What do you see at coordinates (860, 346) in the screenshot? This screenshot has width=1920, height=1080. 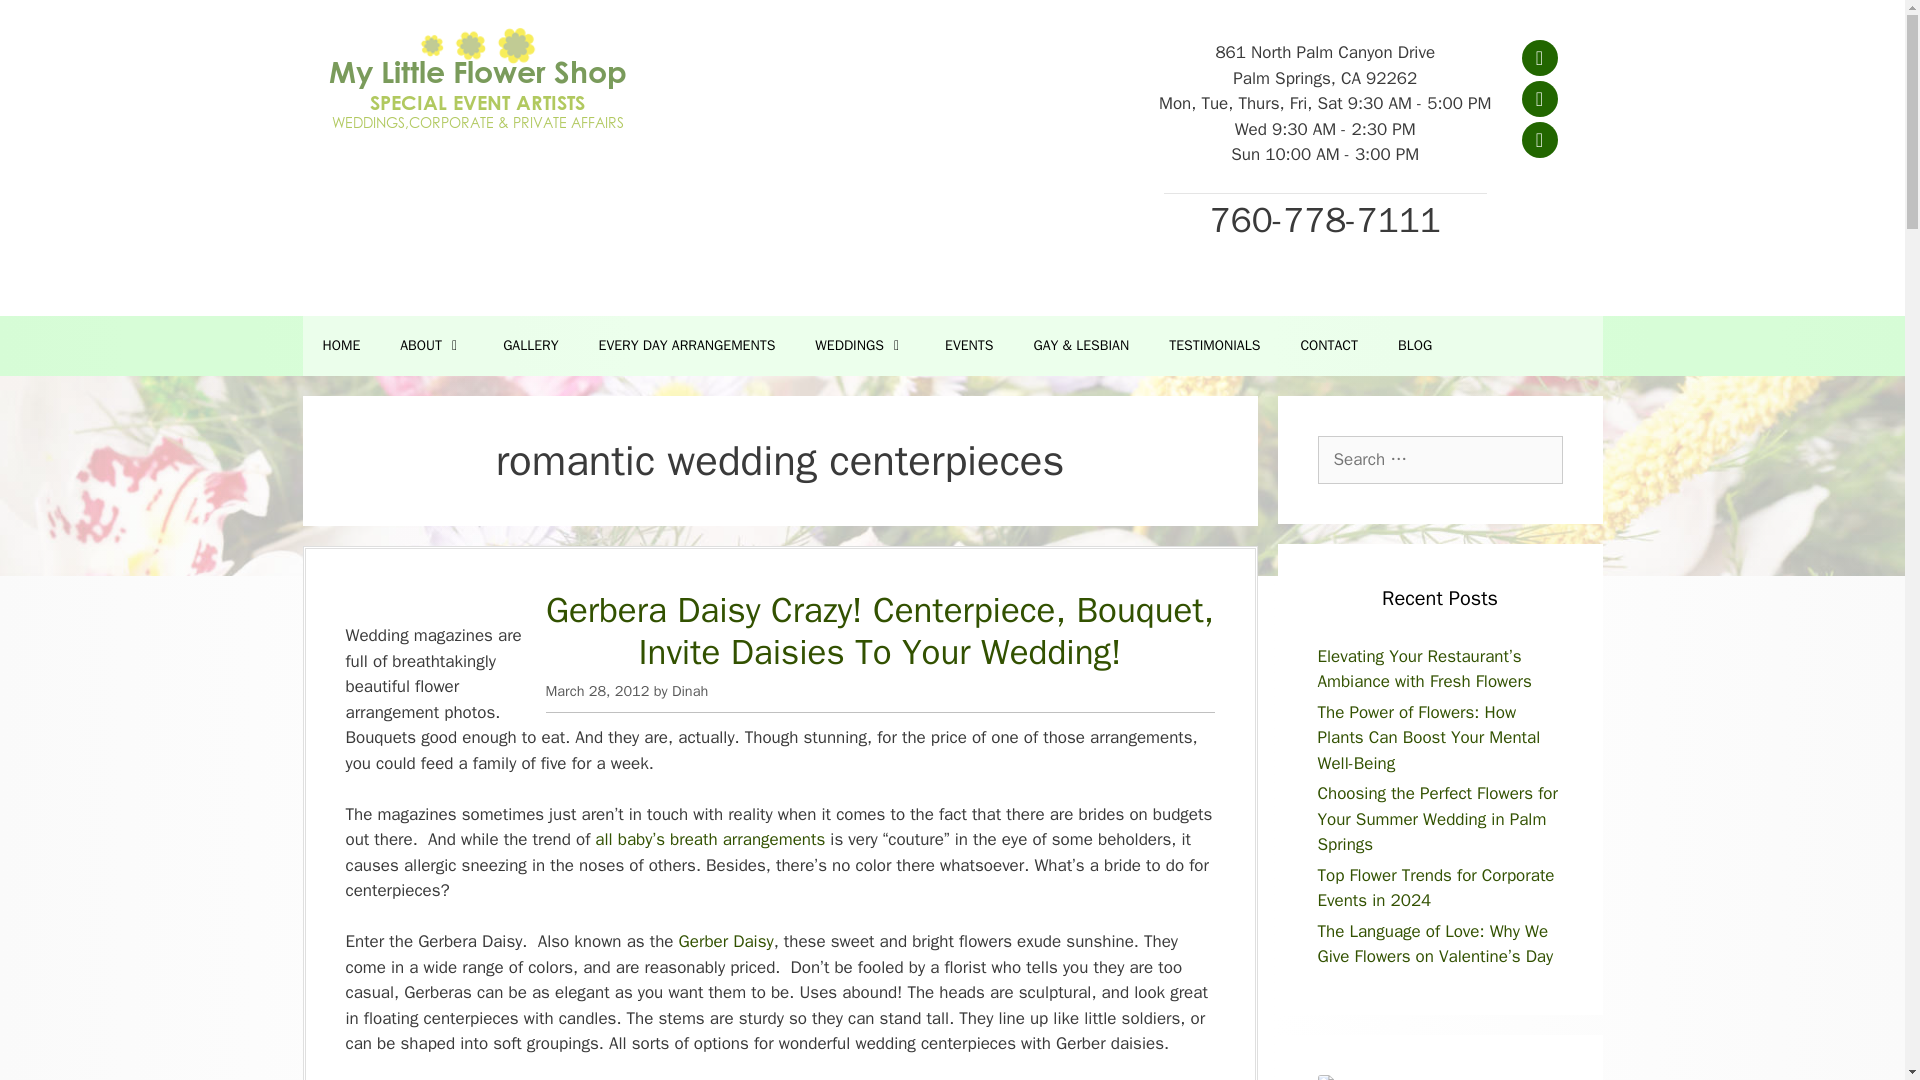 I see `WEDDINGS` at bounding box center [860, 346].